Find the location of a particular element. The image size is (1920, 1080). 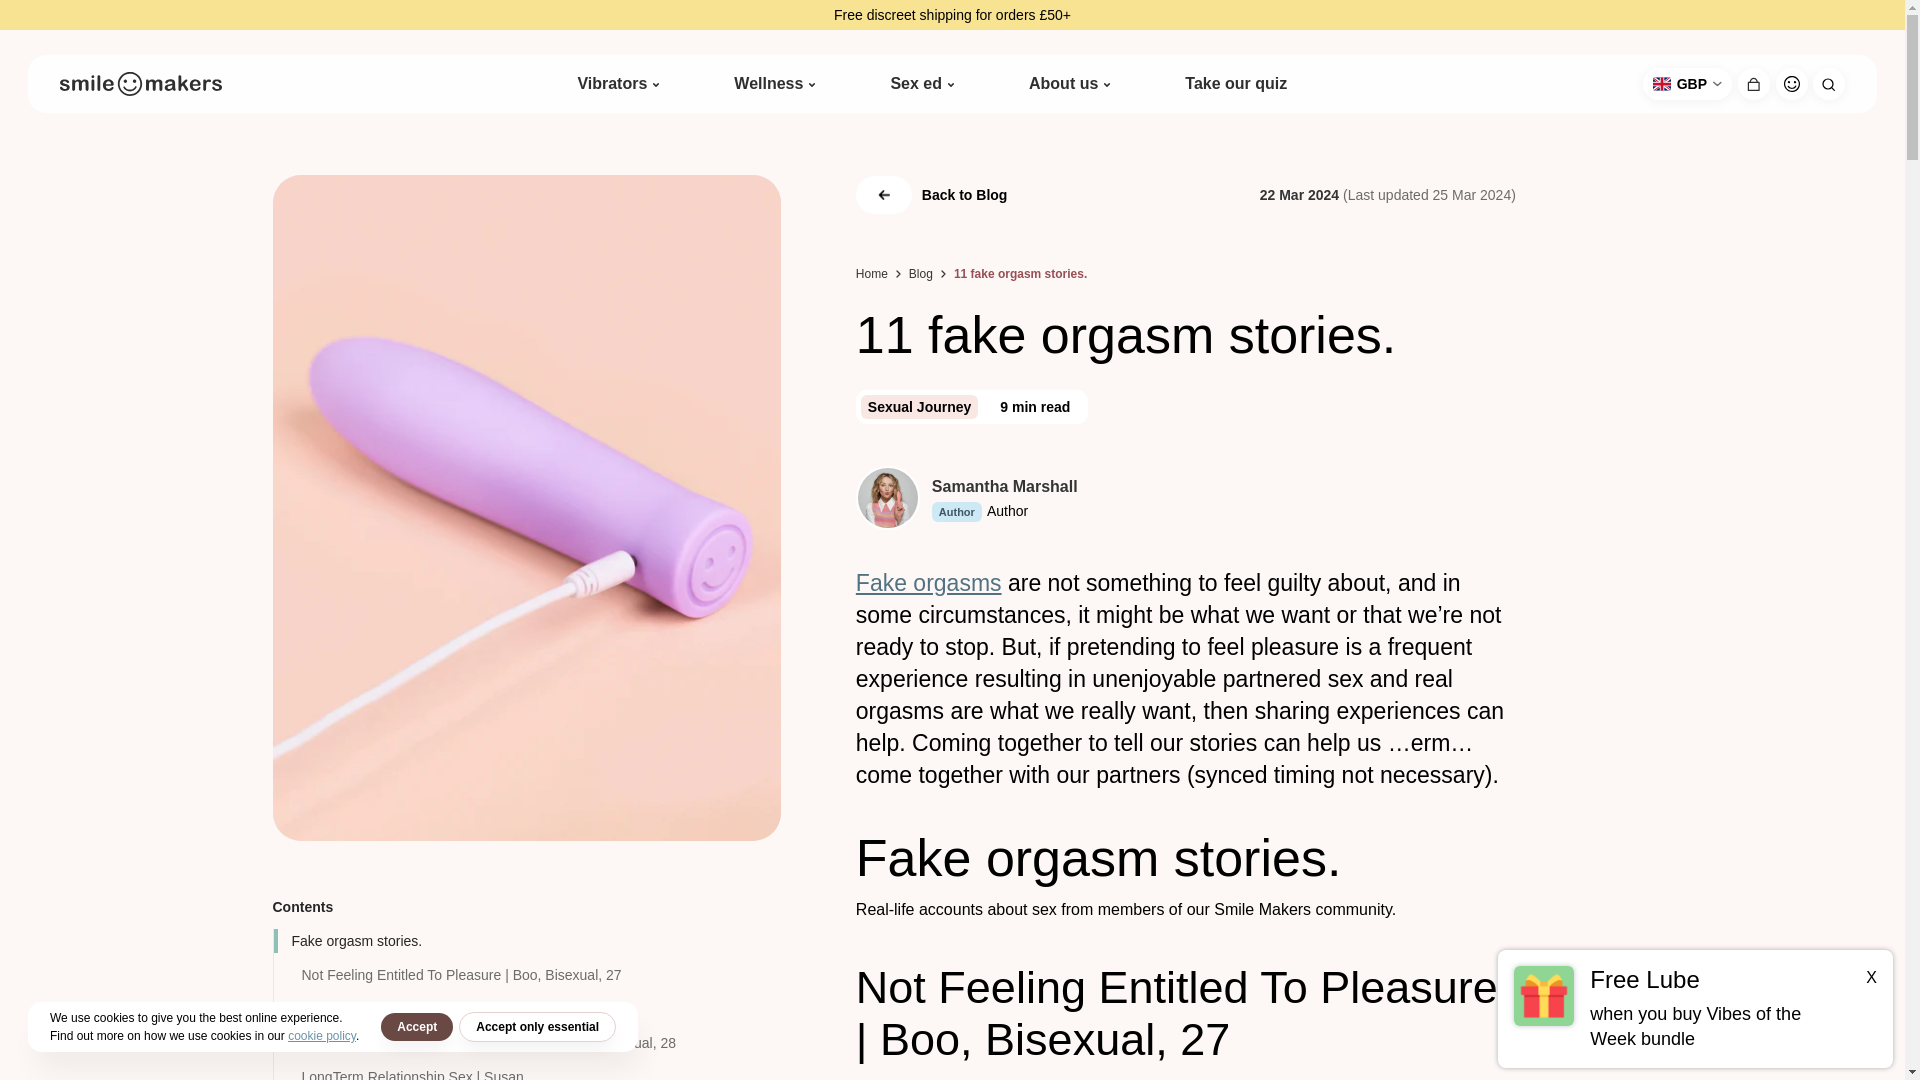

Sex ed is located at coordinates (916, 84).